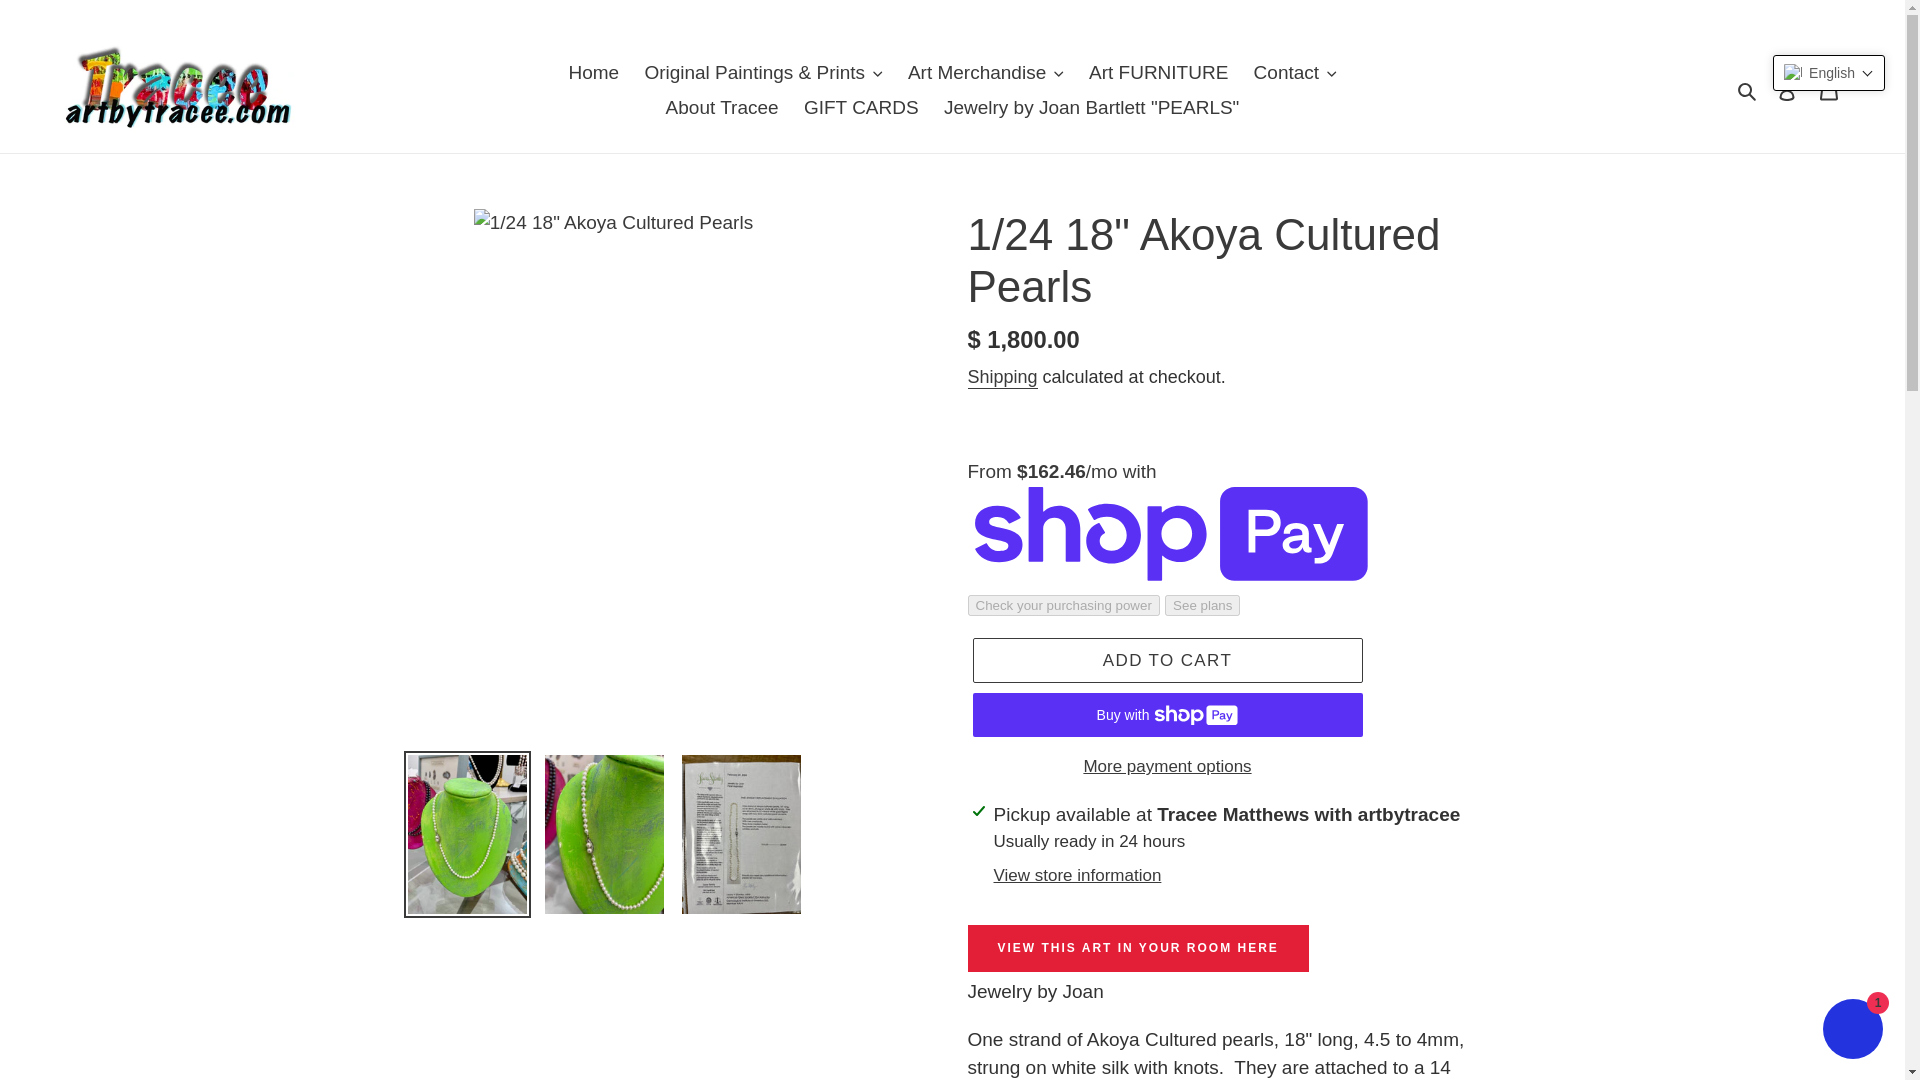 This screenshot has width=1920, height=1080. What do you see at coordinates (862, 107) in the screenshot?
I see `GIFT CARDS` at bounding box center [862, 107].